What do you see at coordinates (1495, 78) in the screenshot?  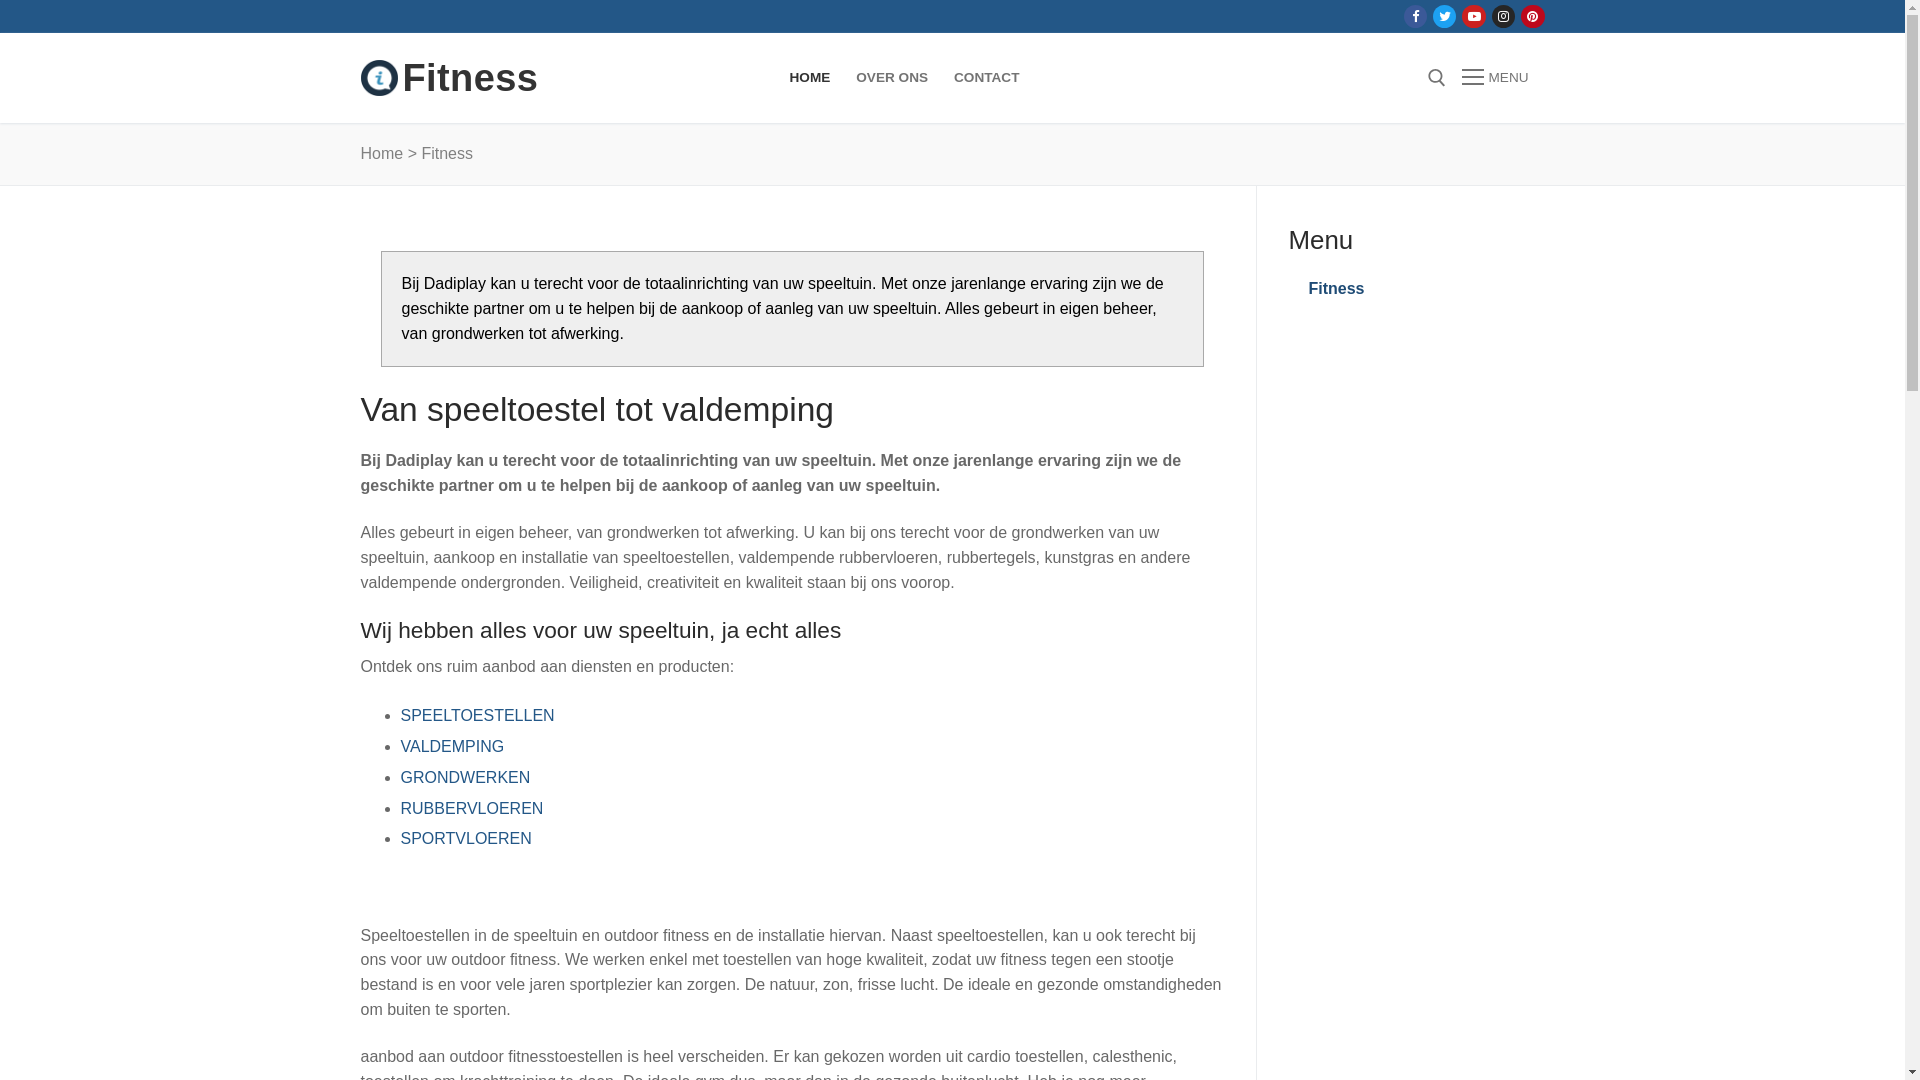 I see `MENU` at bounding box center [1495, 78].